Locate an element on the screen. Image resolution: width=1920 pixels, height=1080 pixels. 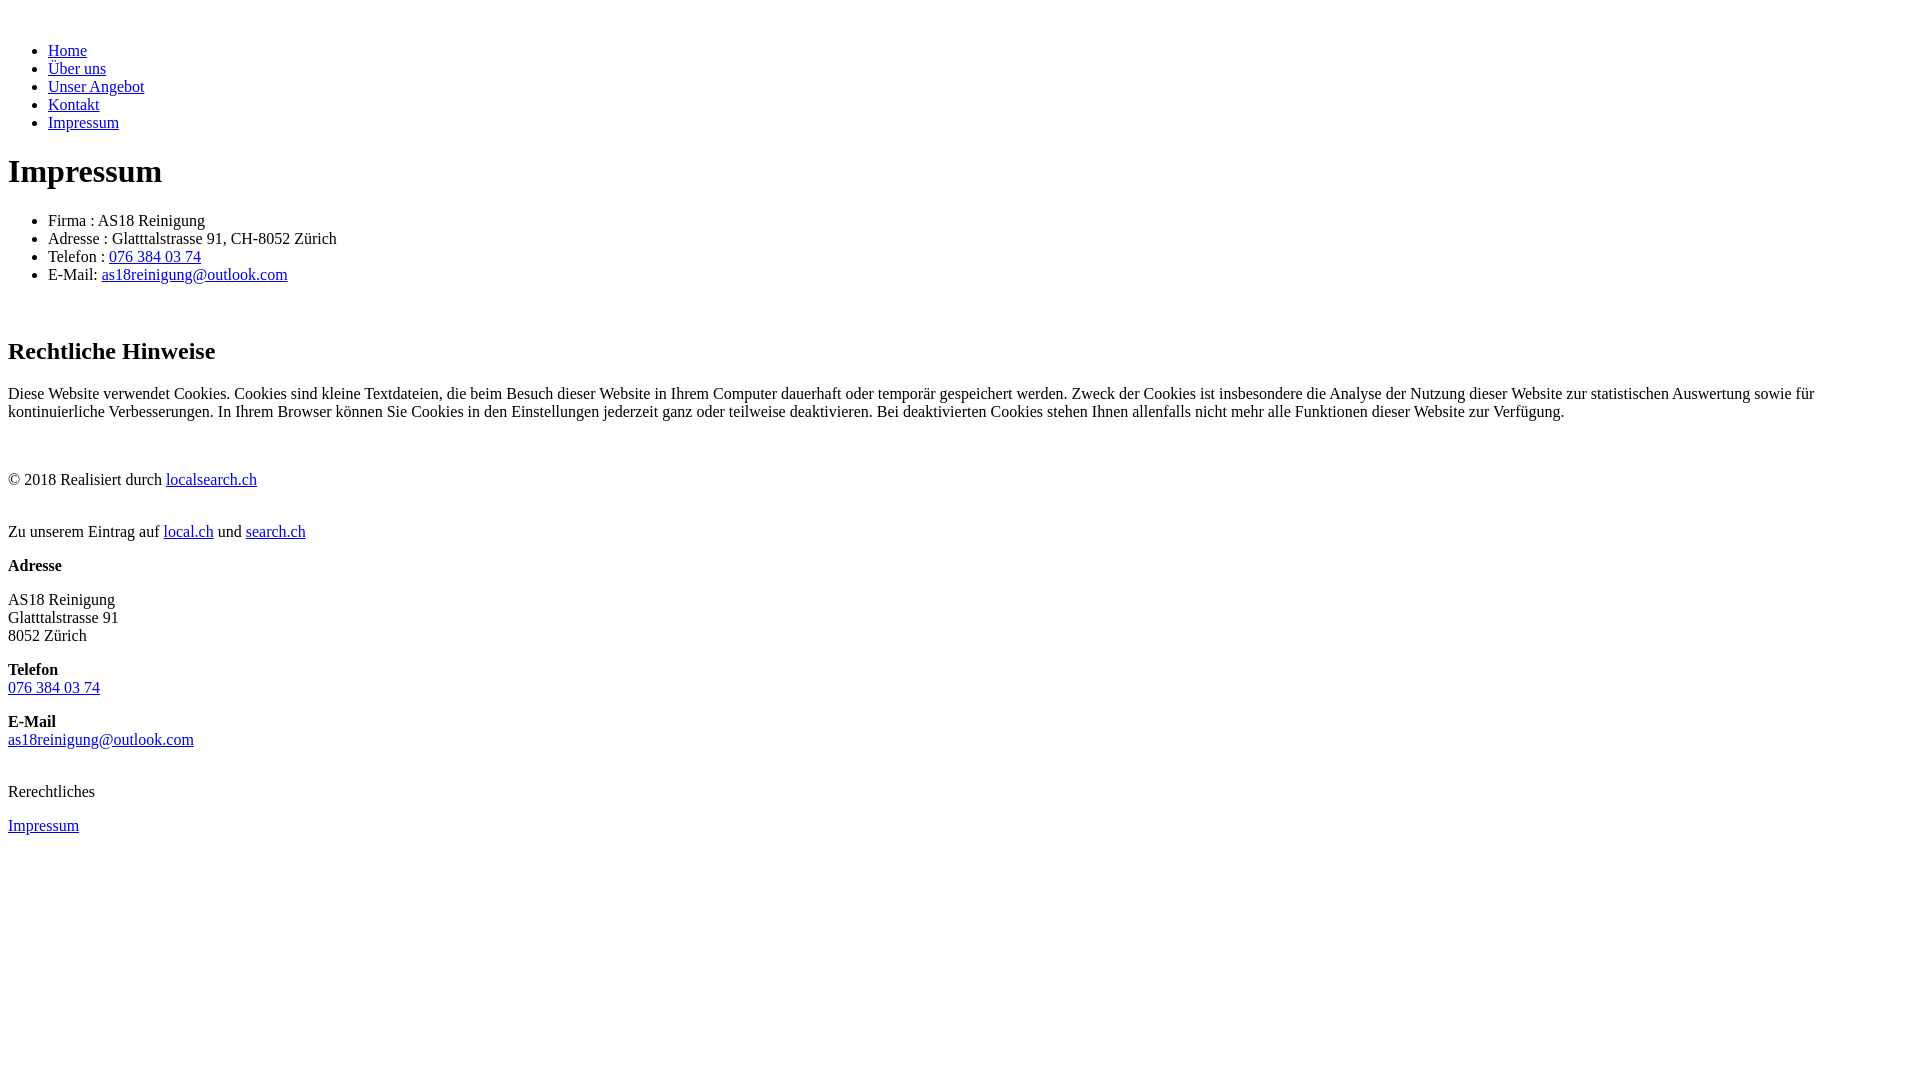
as18reinigung@outlook.com is located at coordinates (101, 739).